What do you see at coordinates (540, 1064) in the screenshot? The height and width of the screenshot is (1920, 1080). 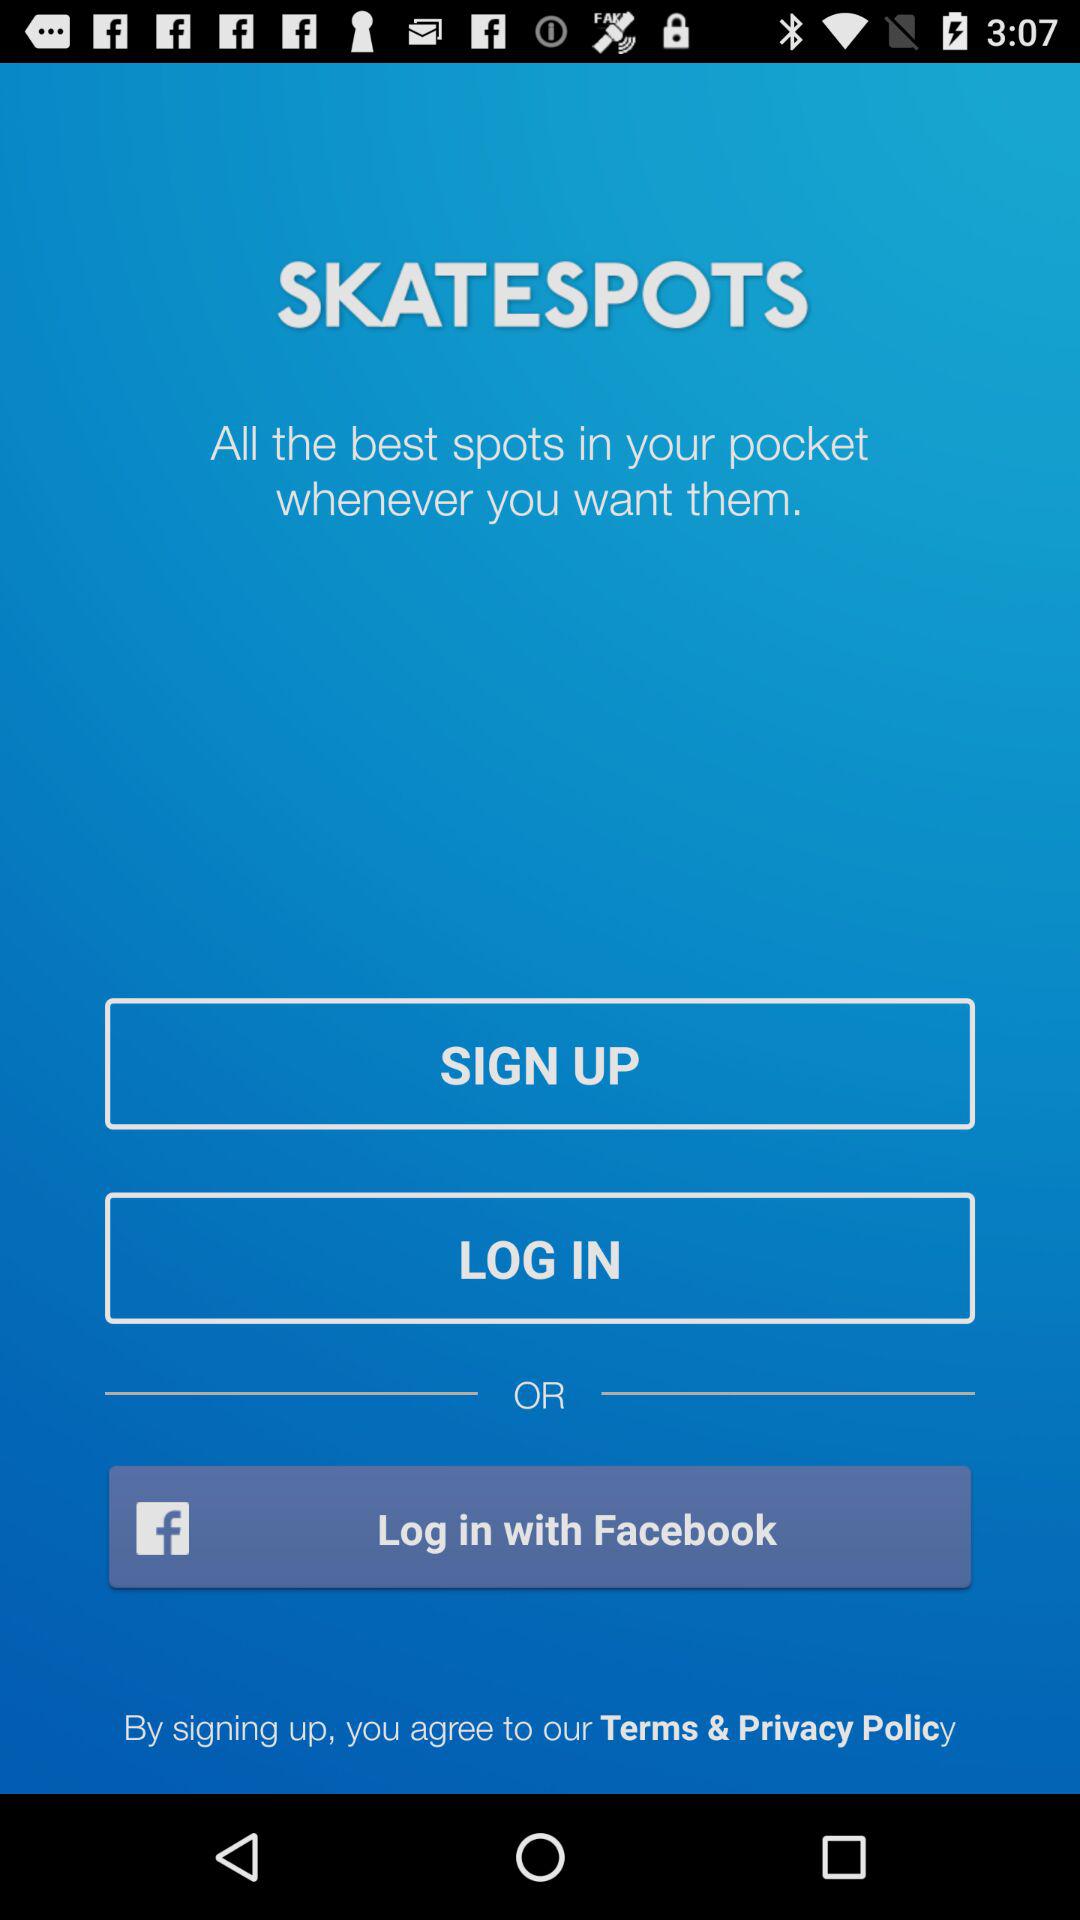 I see `flip to sign up button` at bounding box center [540, 1064].